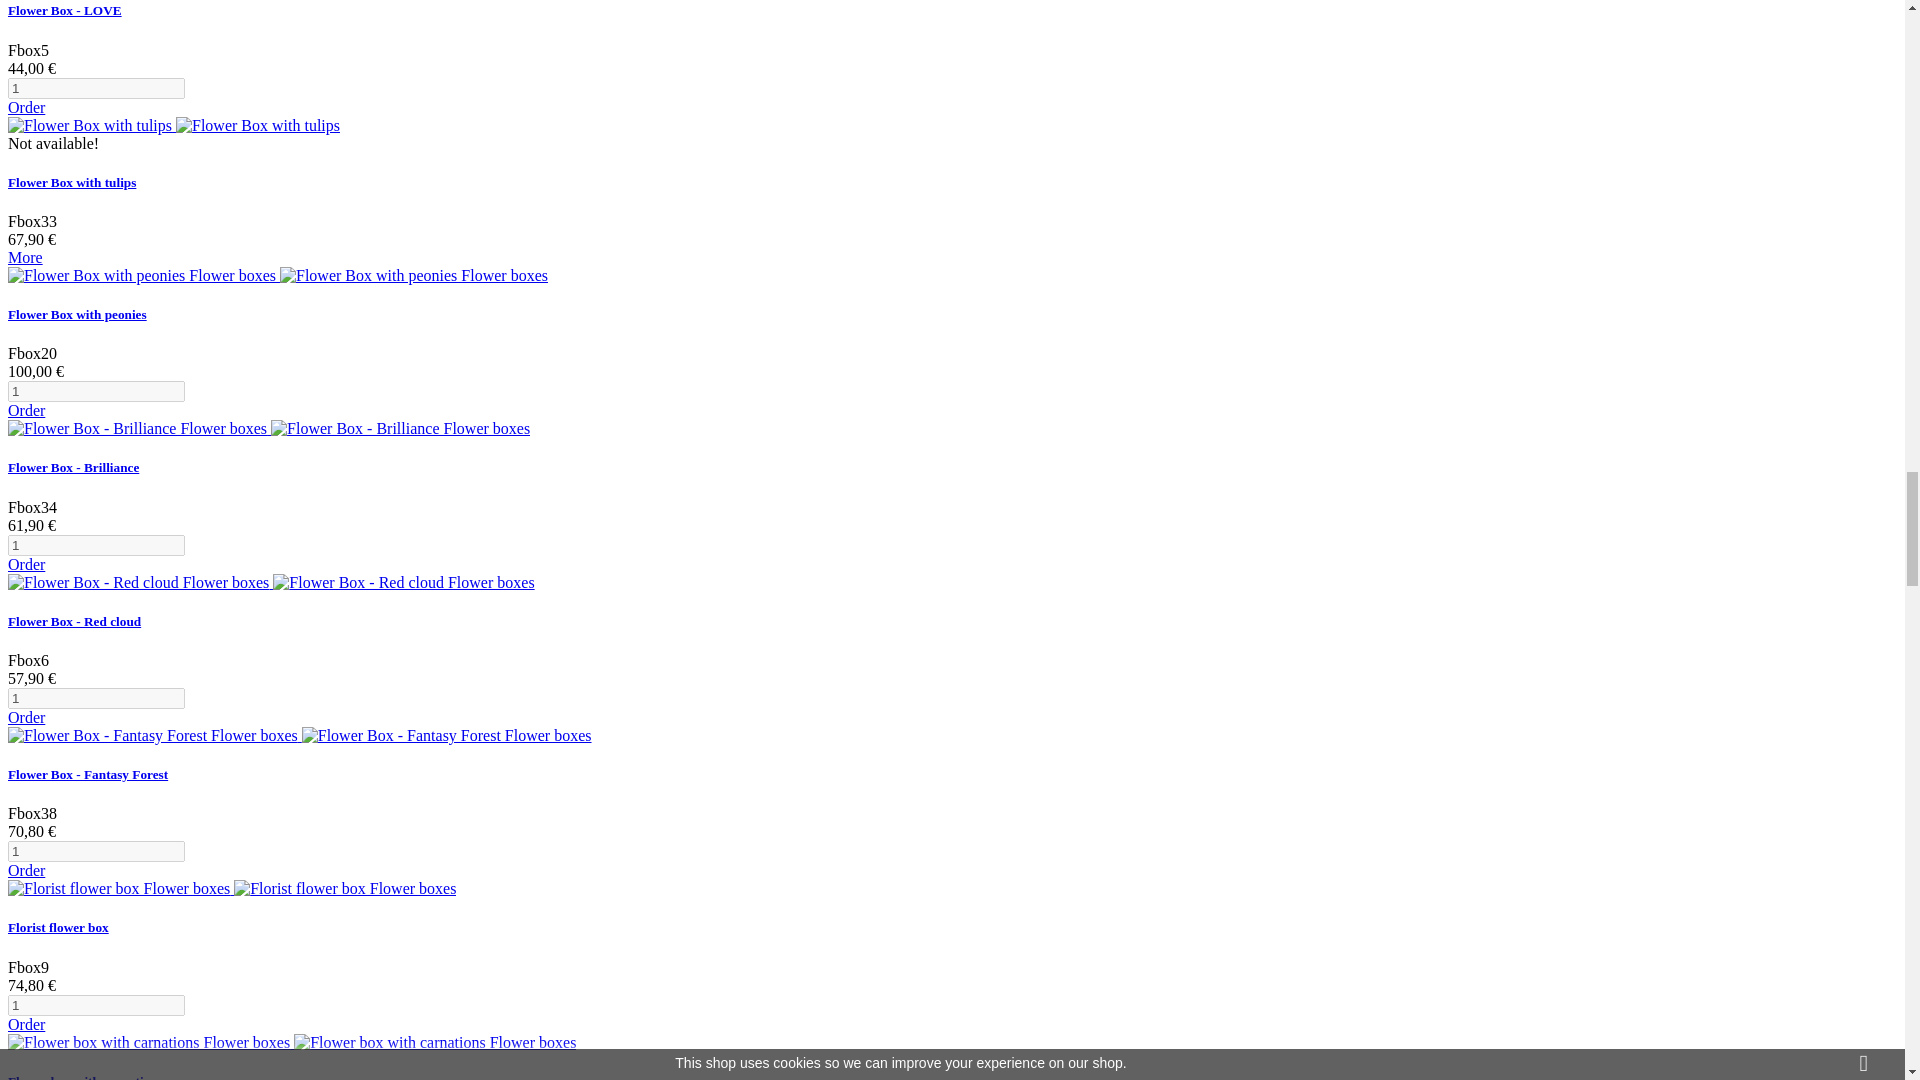  Describe the element at coordinates (96, 698) in the screenshot. I see `1` at that location.